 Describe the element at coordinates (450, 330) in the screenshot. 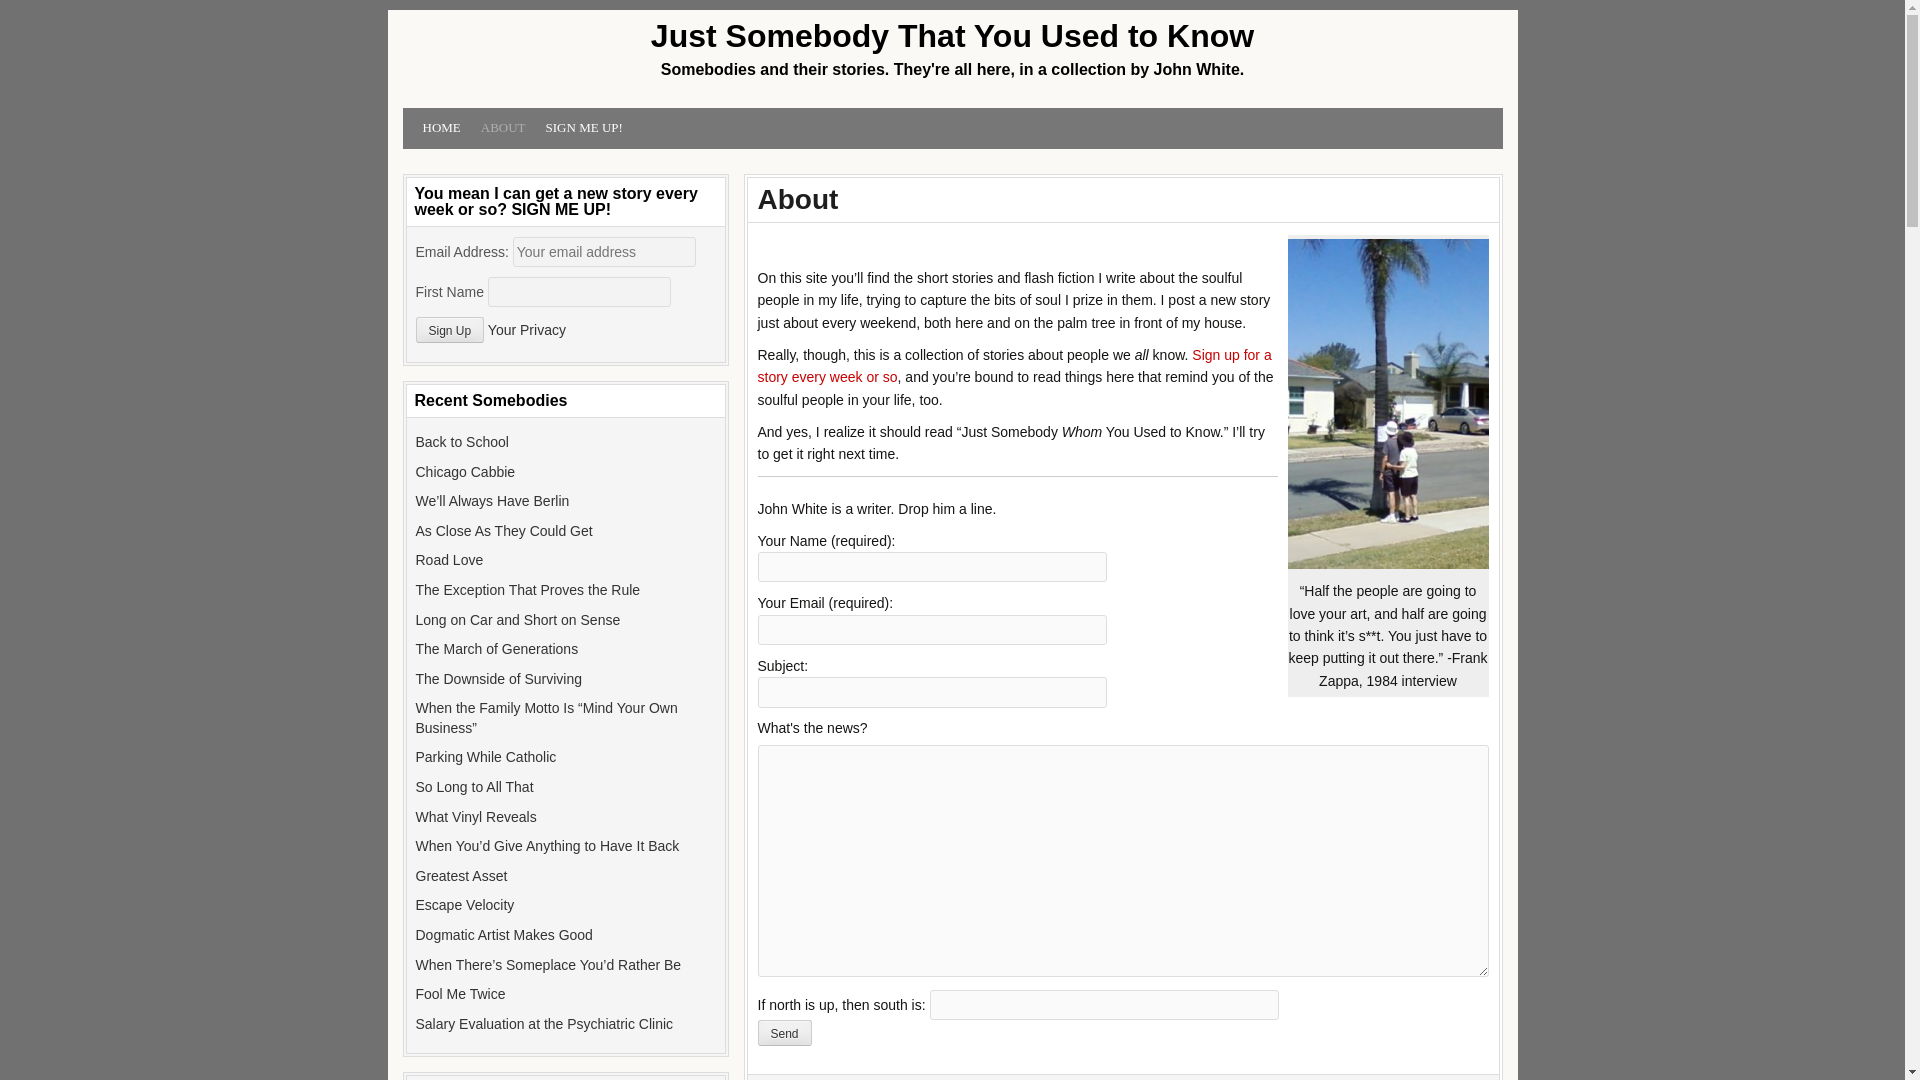

I see `Sign Up` at that location.